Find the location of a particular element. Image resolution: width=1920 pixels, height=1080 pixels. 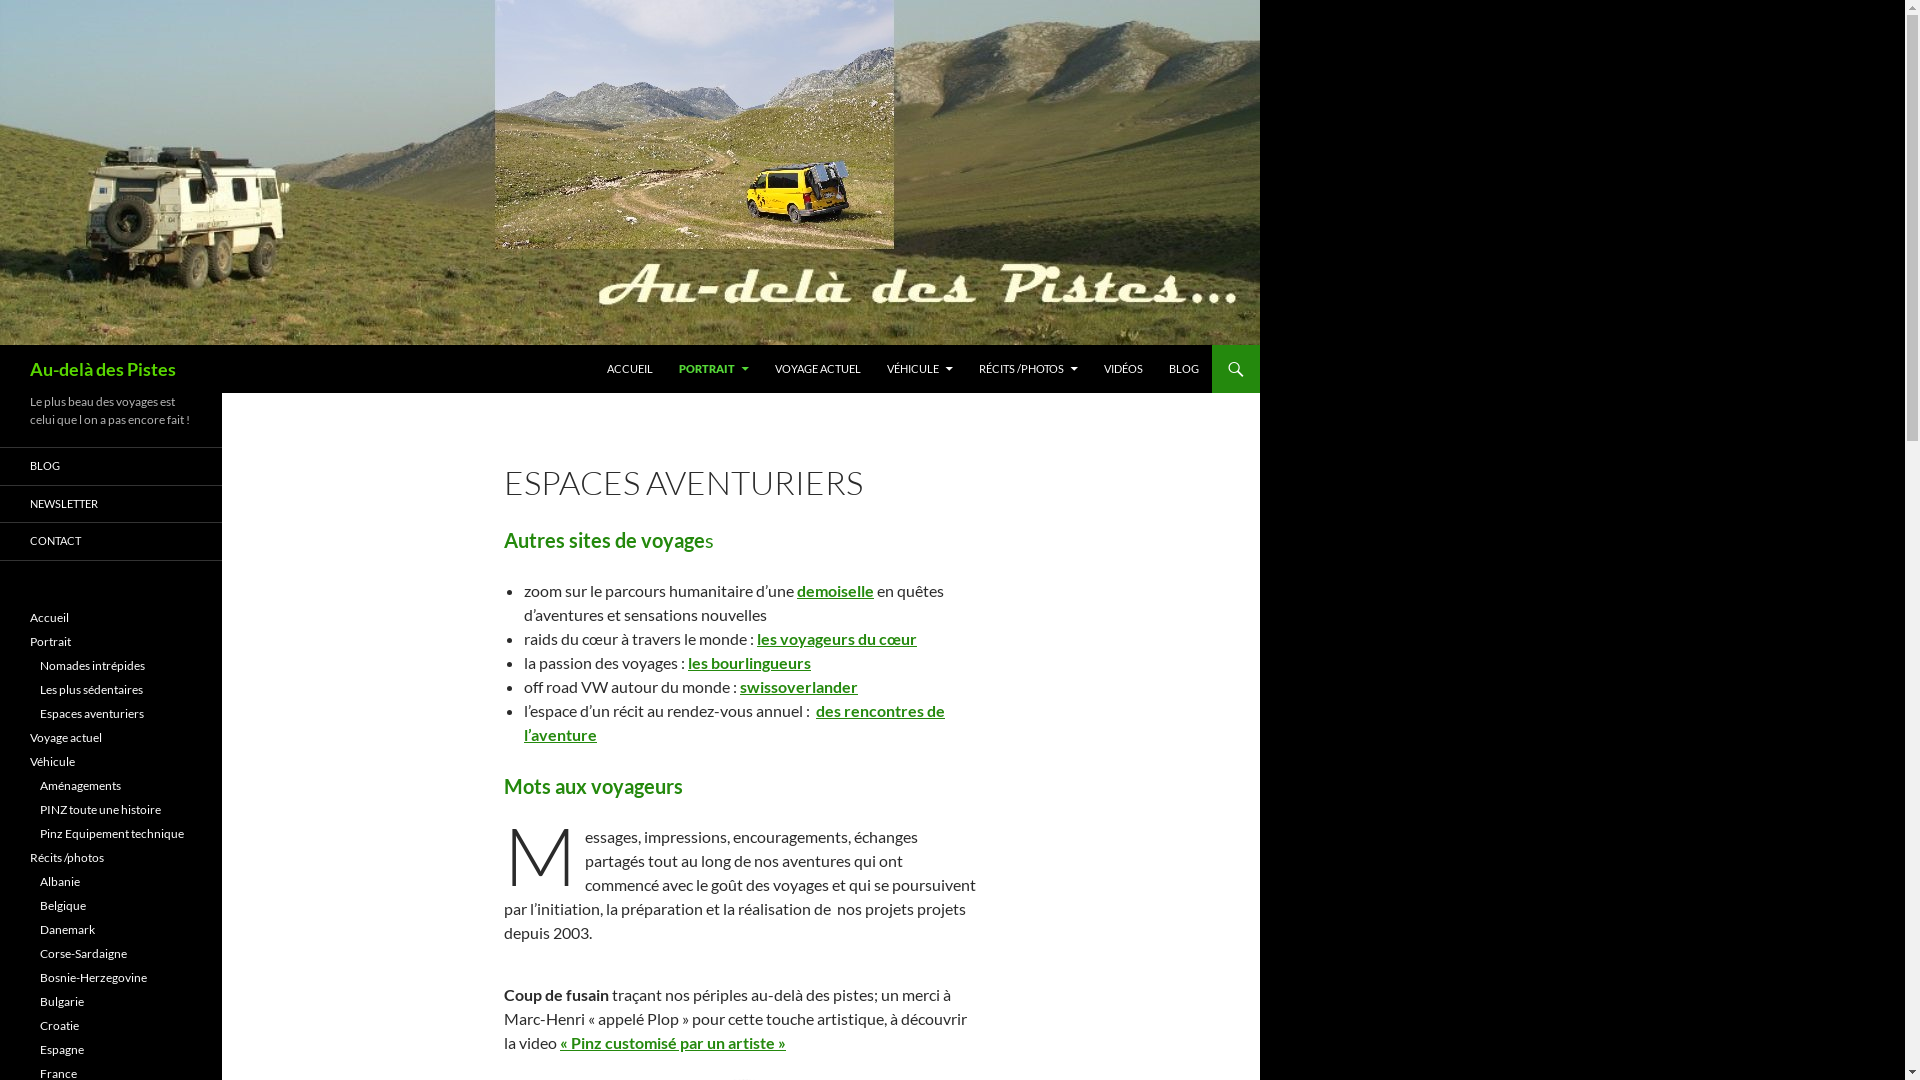

les bourlingueurs is located at coordinates (750, 662).